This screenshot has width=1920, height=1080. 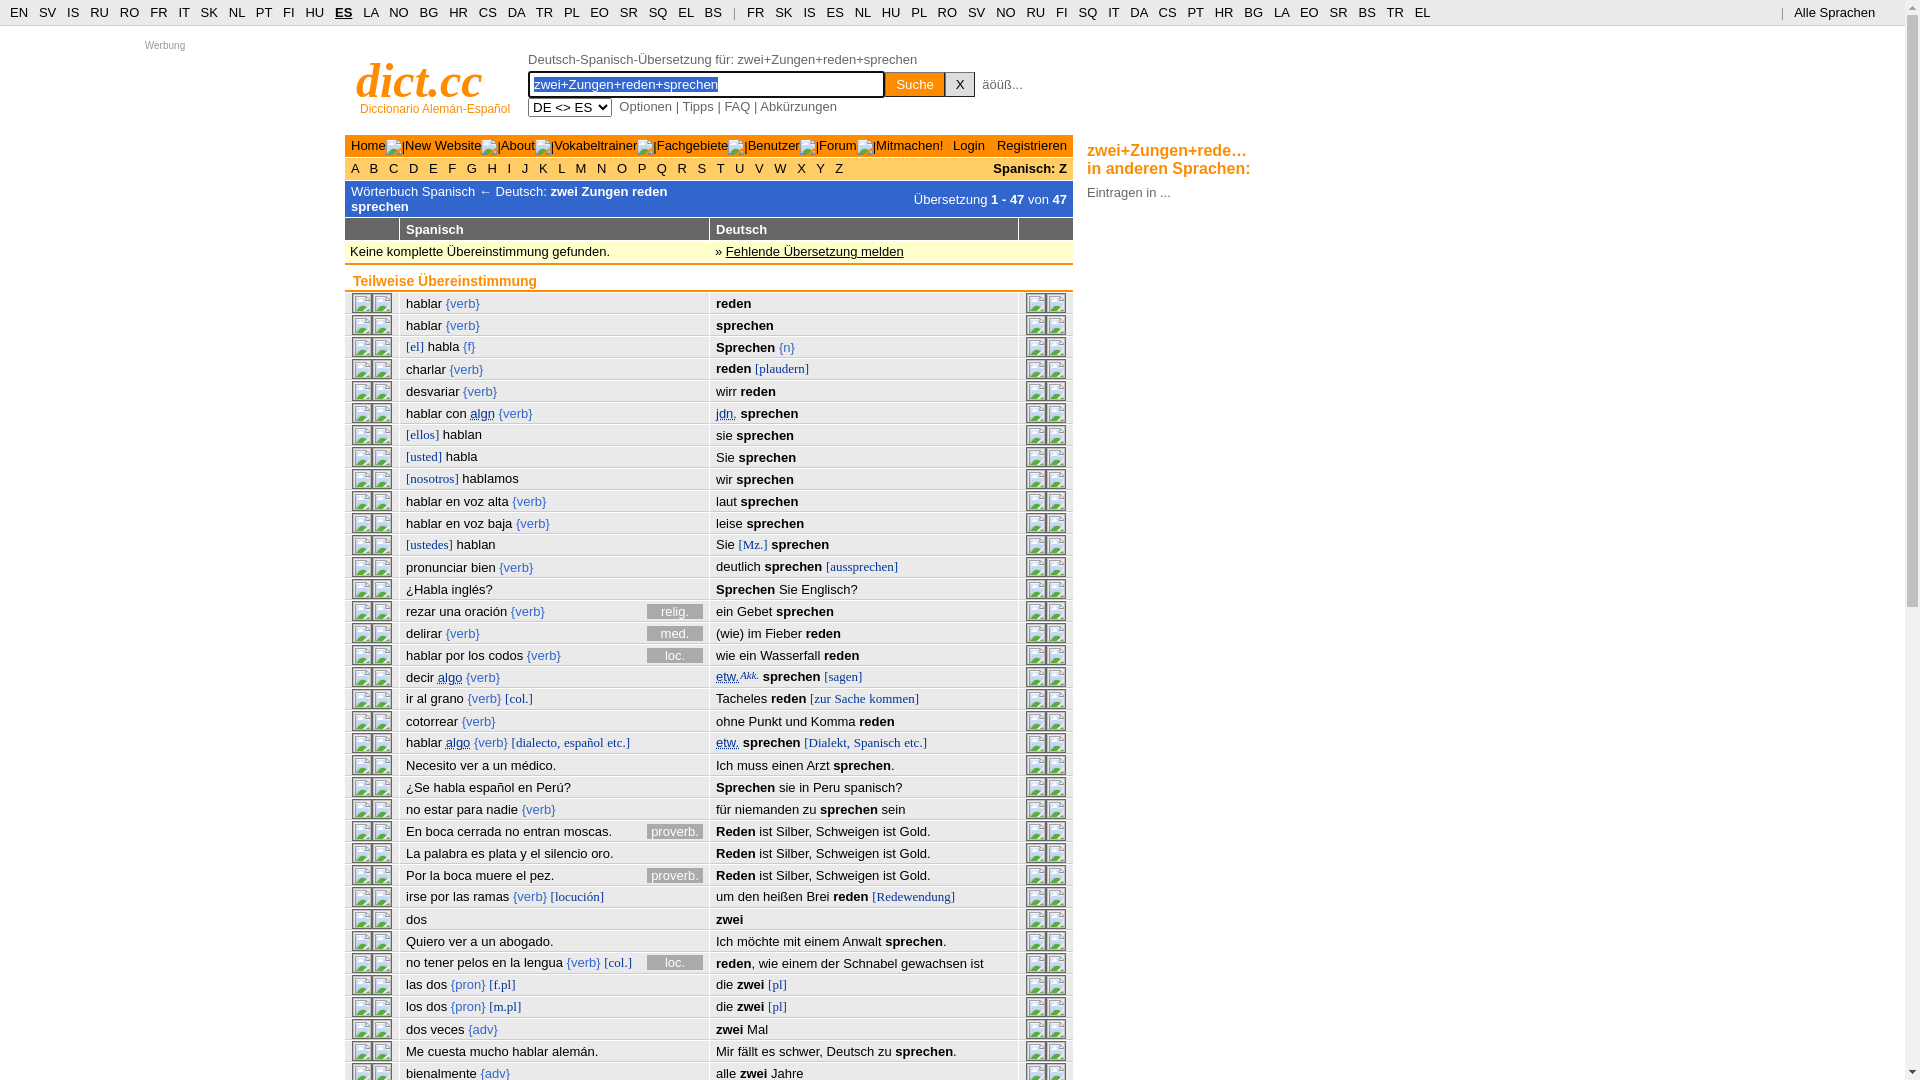 What do you see at coordinates (474, 524) in the screenshot?
I see `voz` at bounding box center [474, 524].